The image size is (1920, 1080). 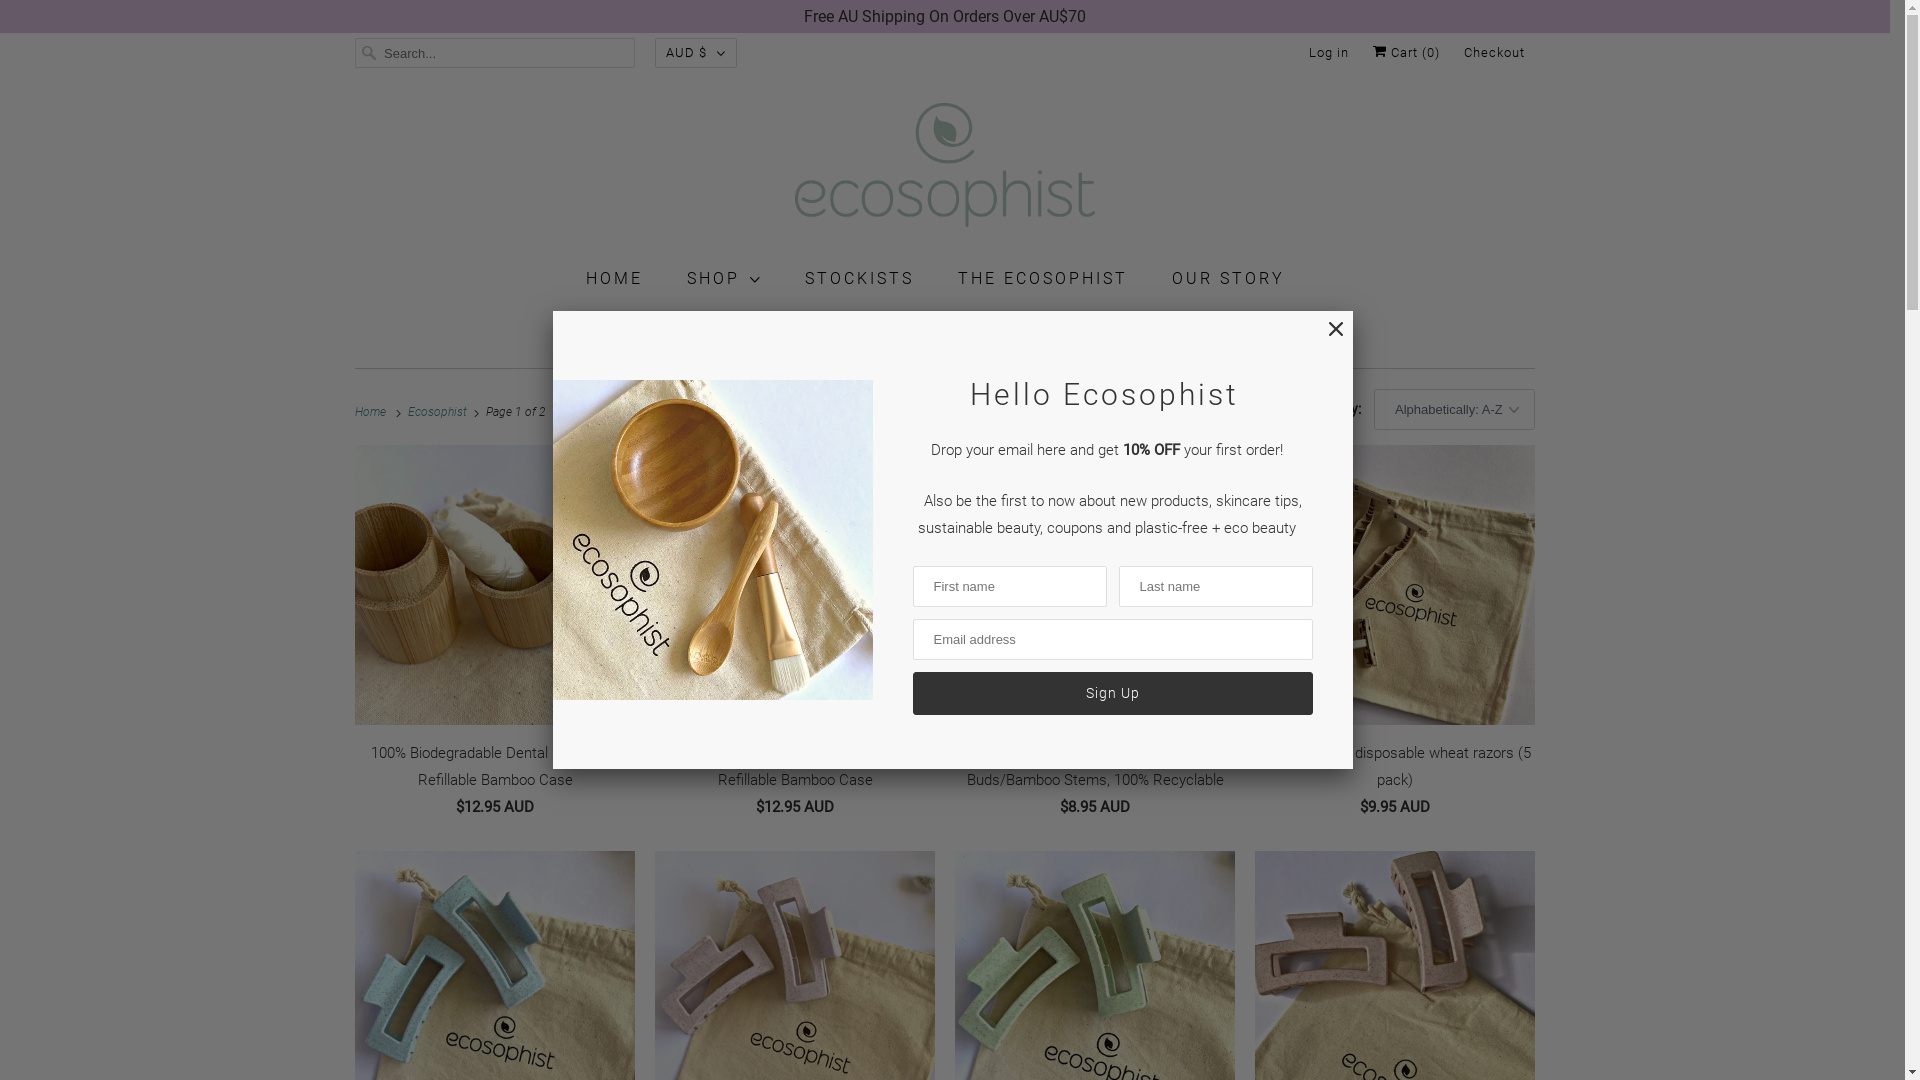 I want to click on Checkout, so click(x=1494, y=53).